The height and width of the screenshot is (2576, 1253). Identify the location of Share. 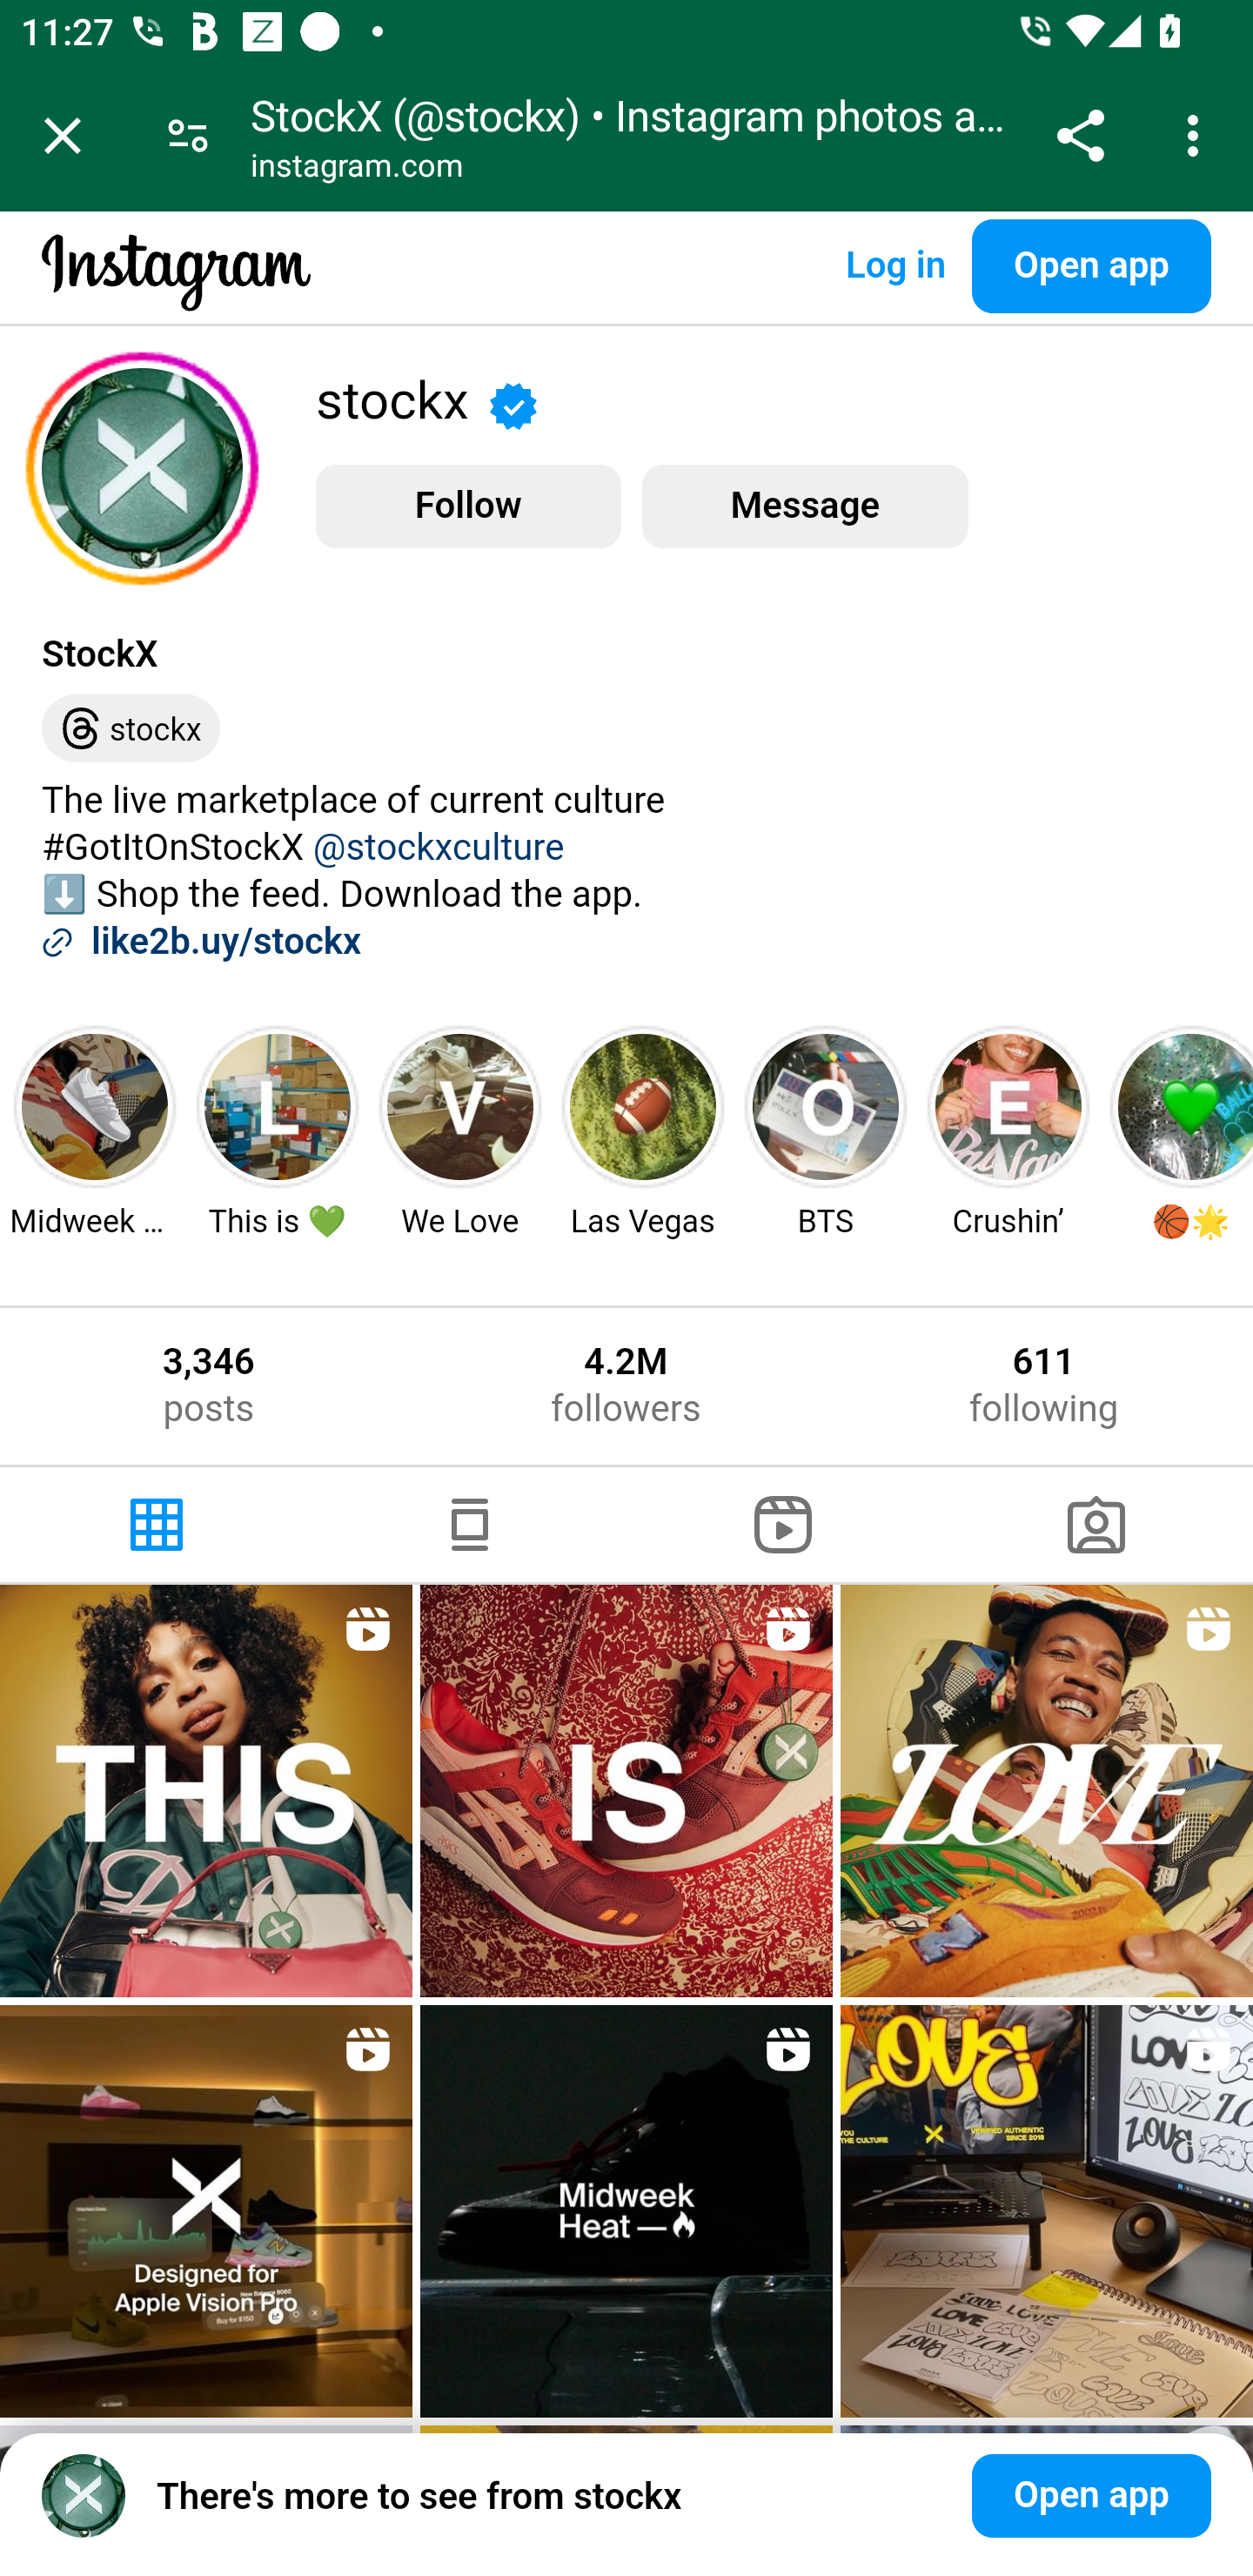
(1080, 135).